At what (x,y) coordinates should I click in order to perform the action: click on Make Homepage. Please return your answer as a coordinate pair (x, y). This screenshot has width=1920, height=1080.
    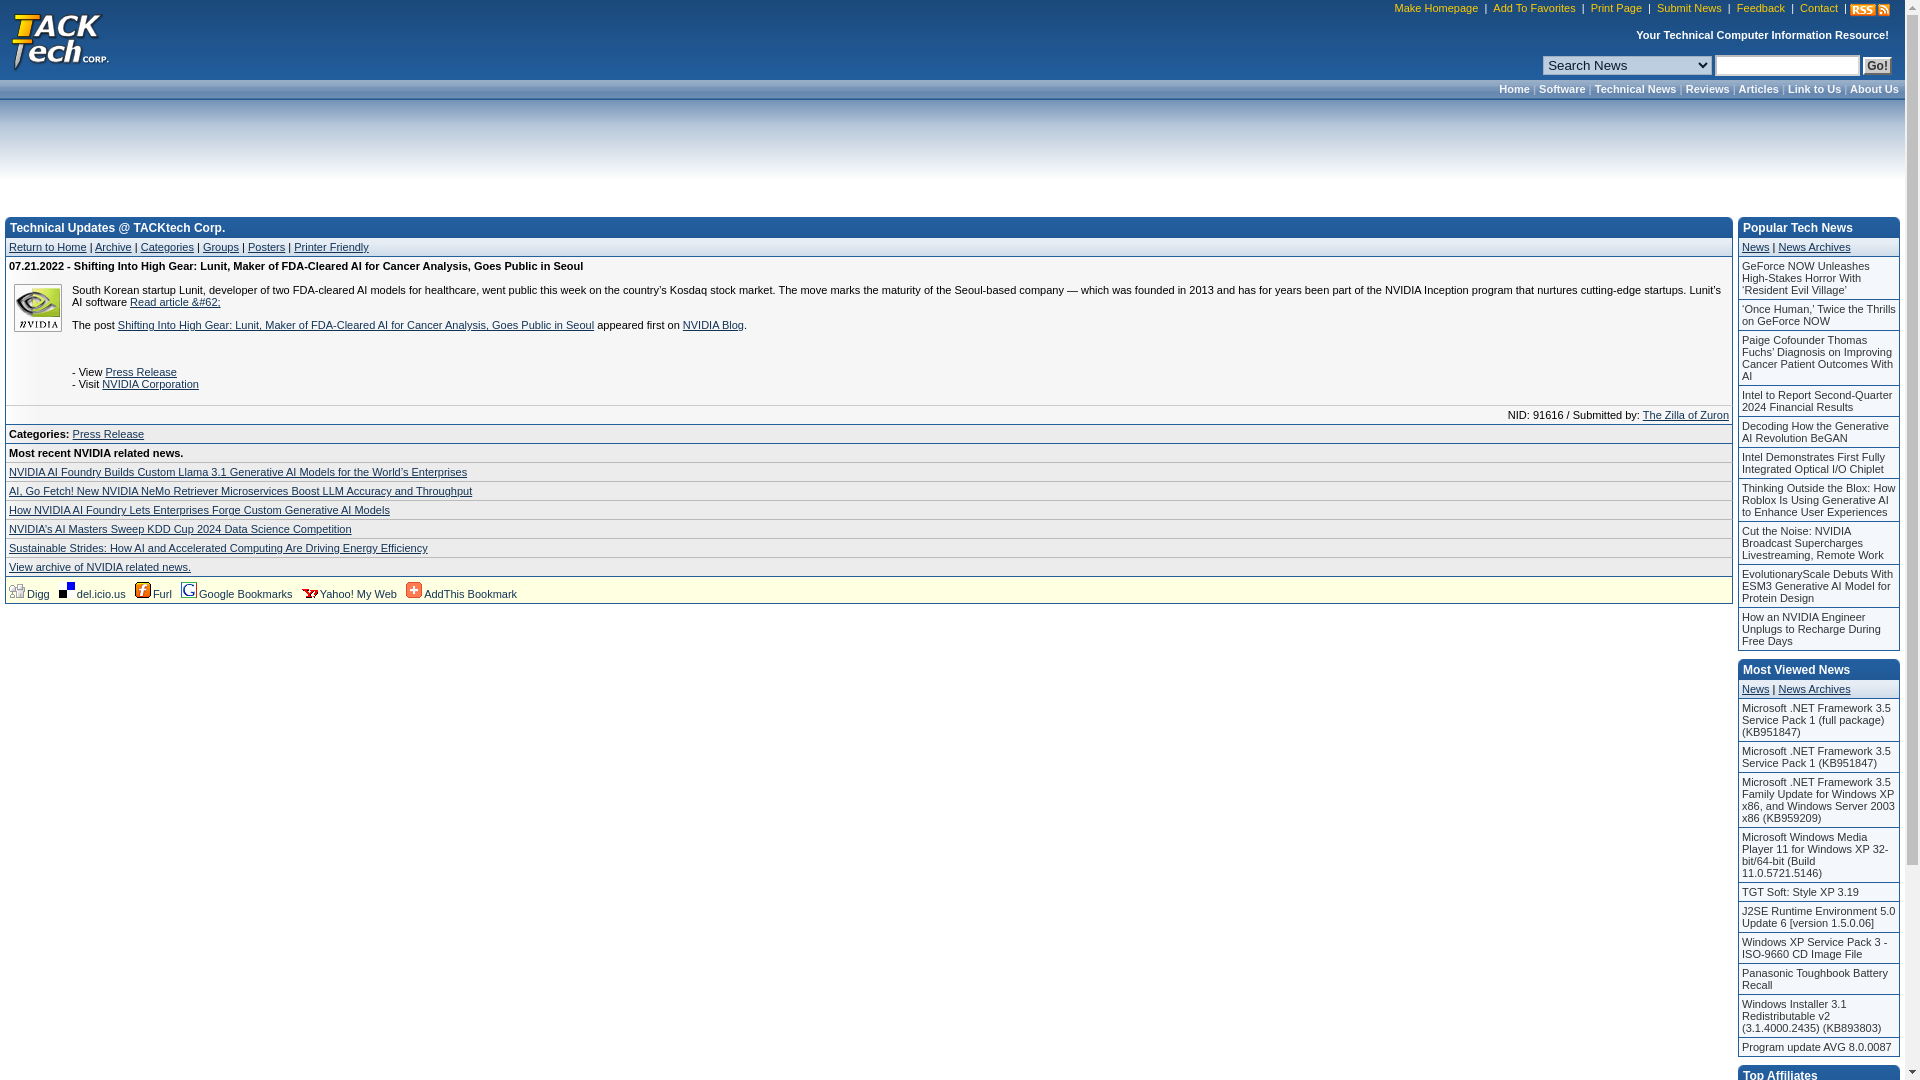
    Looking at the image, I should click on (1437, 9).